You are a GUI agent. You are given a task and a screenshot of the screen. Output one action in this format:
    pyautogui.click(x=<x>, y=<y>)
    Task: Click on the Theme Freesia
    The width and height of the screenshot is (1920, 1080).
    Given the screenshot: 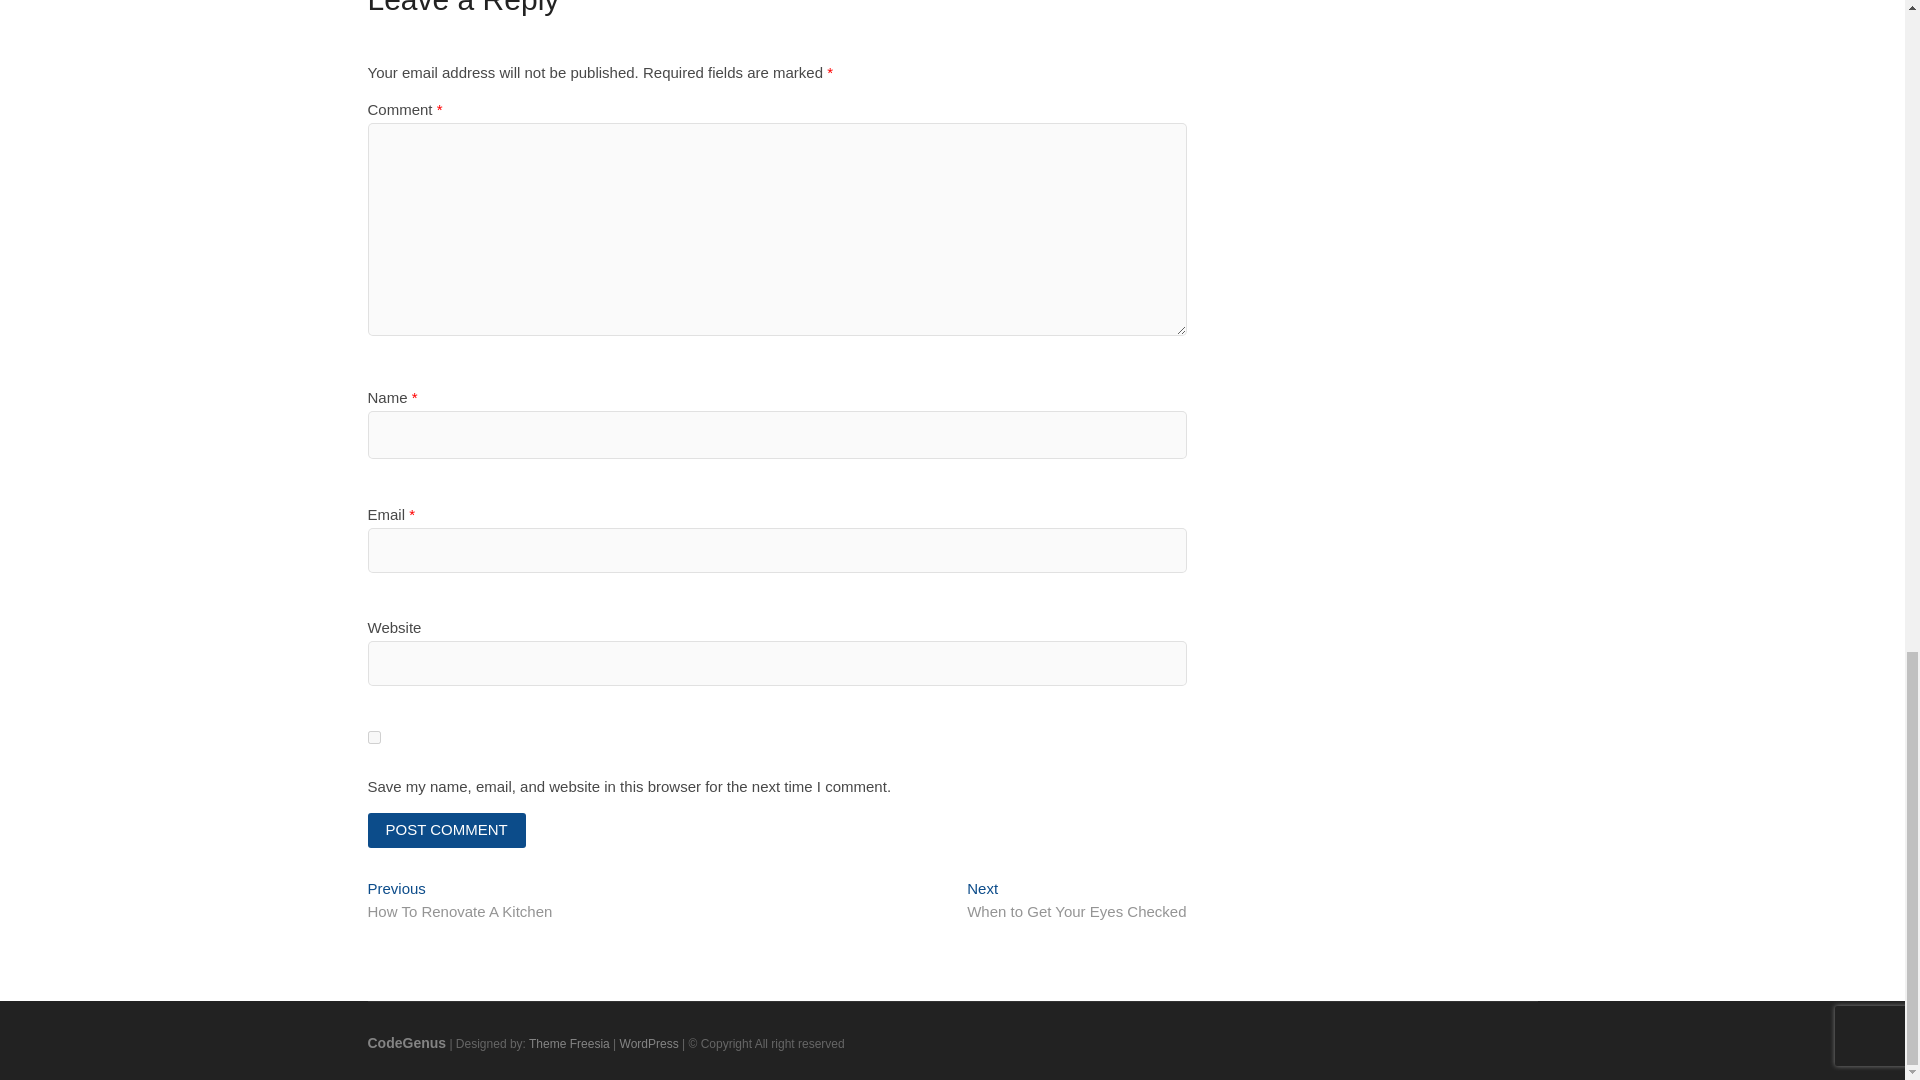 What is the action you would take?
    pyautogui.click(x=650, y=1043)
    